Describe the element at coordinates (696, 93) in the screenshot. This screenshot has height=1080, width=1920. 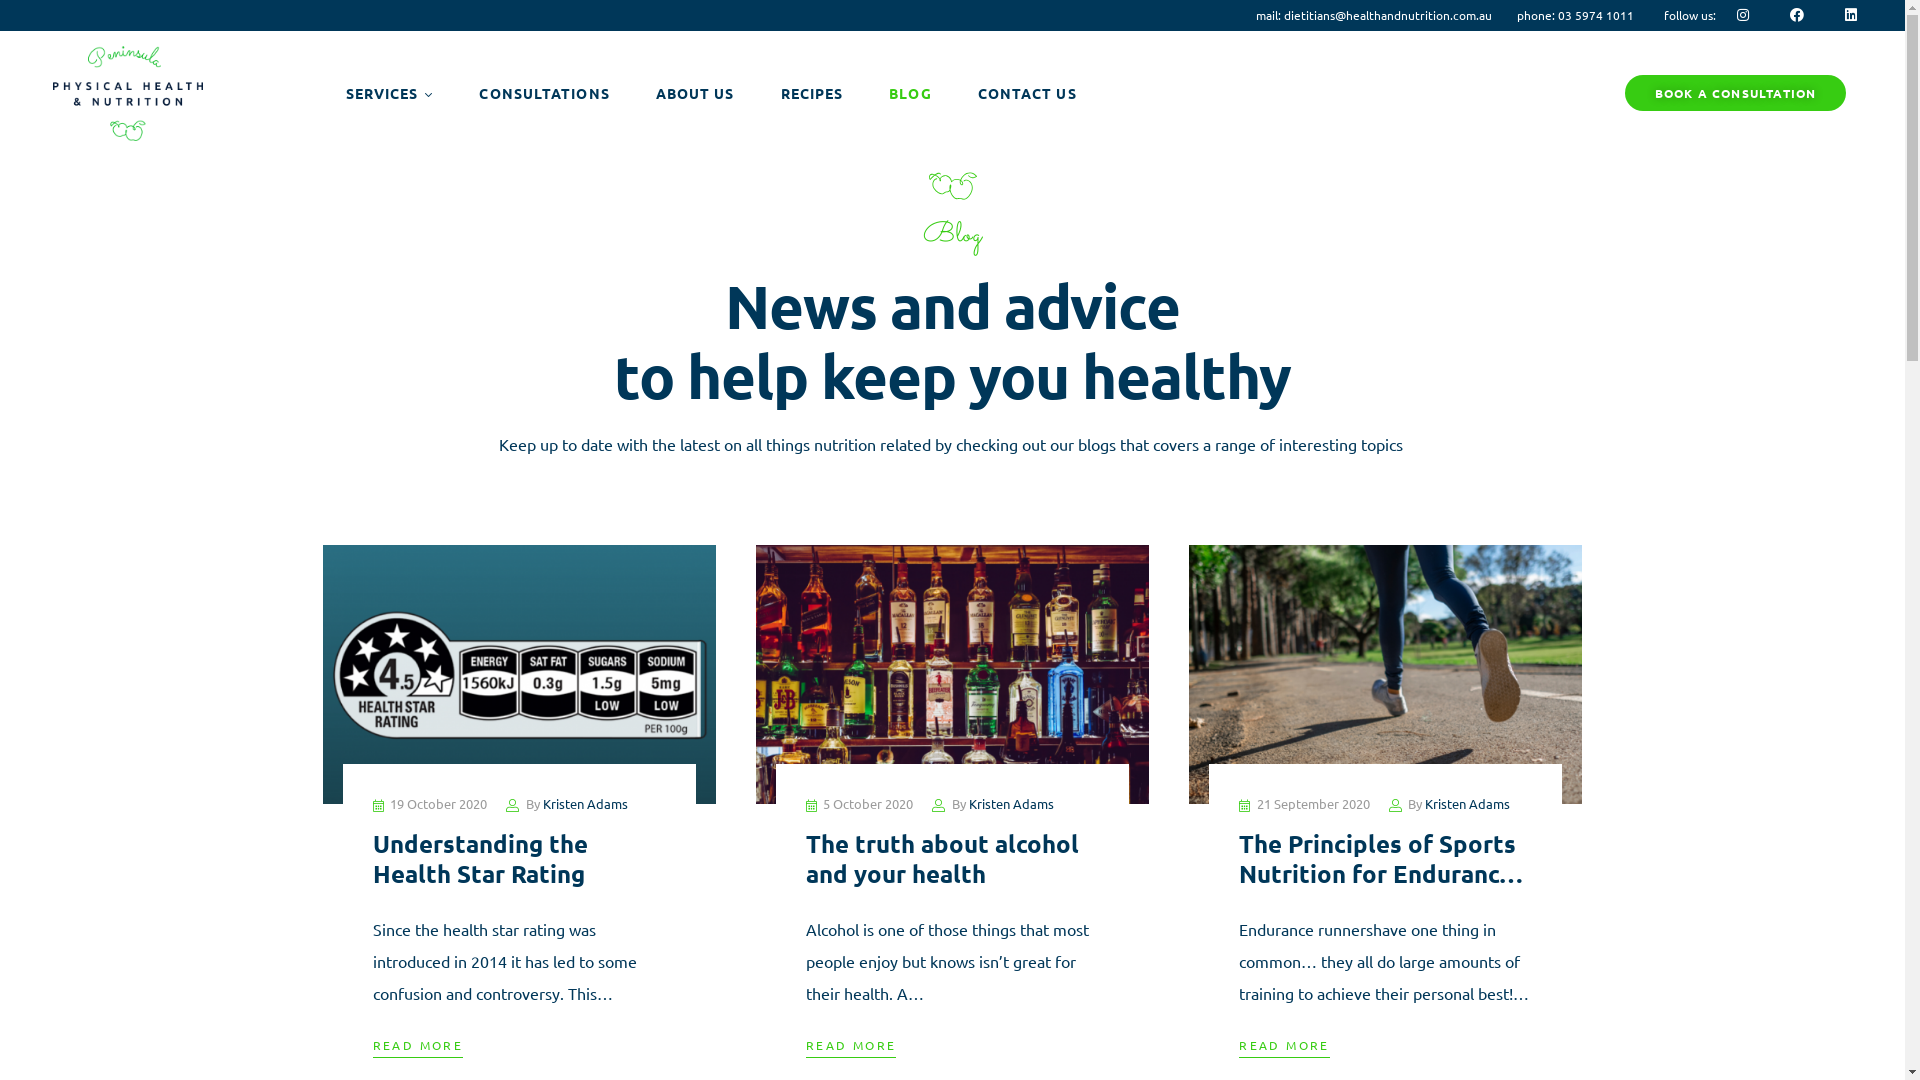
I see `ABOUT US` at that location.